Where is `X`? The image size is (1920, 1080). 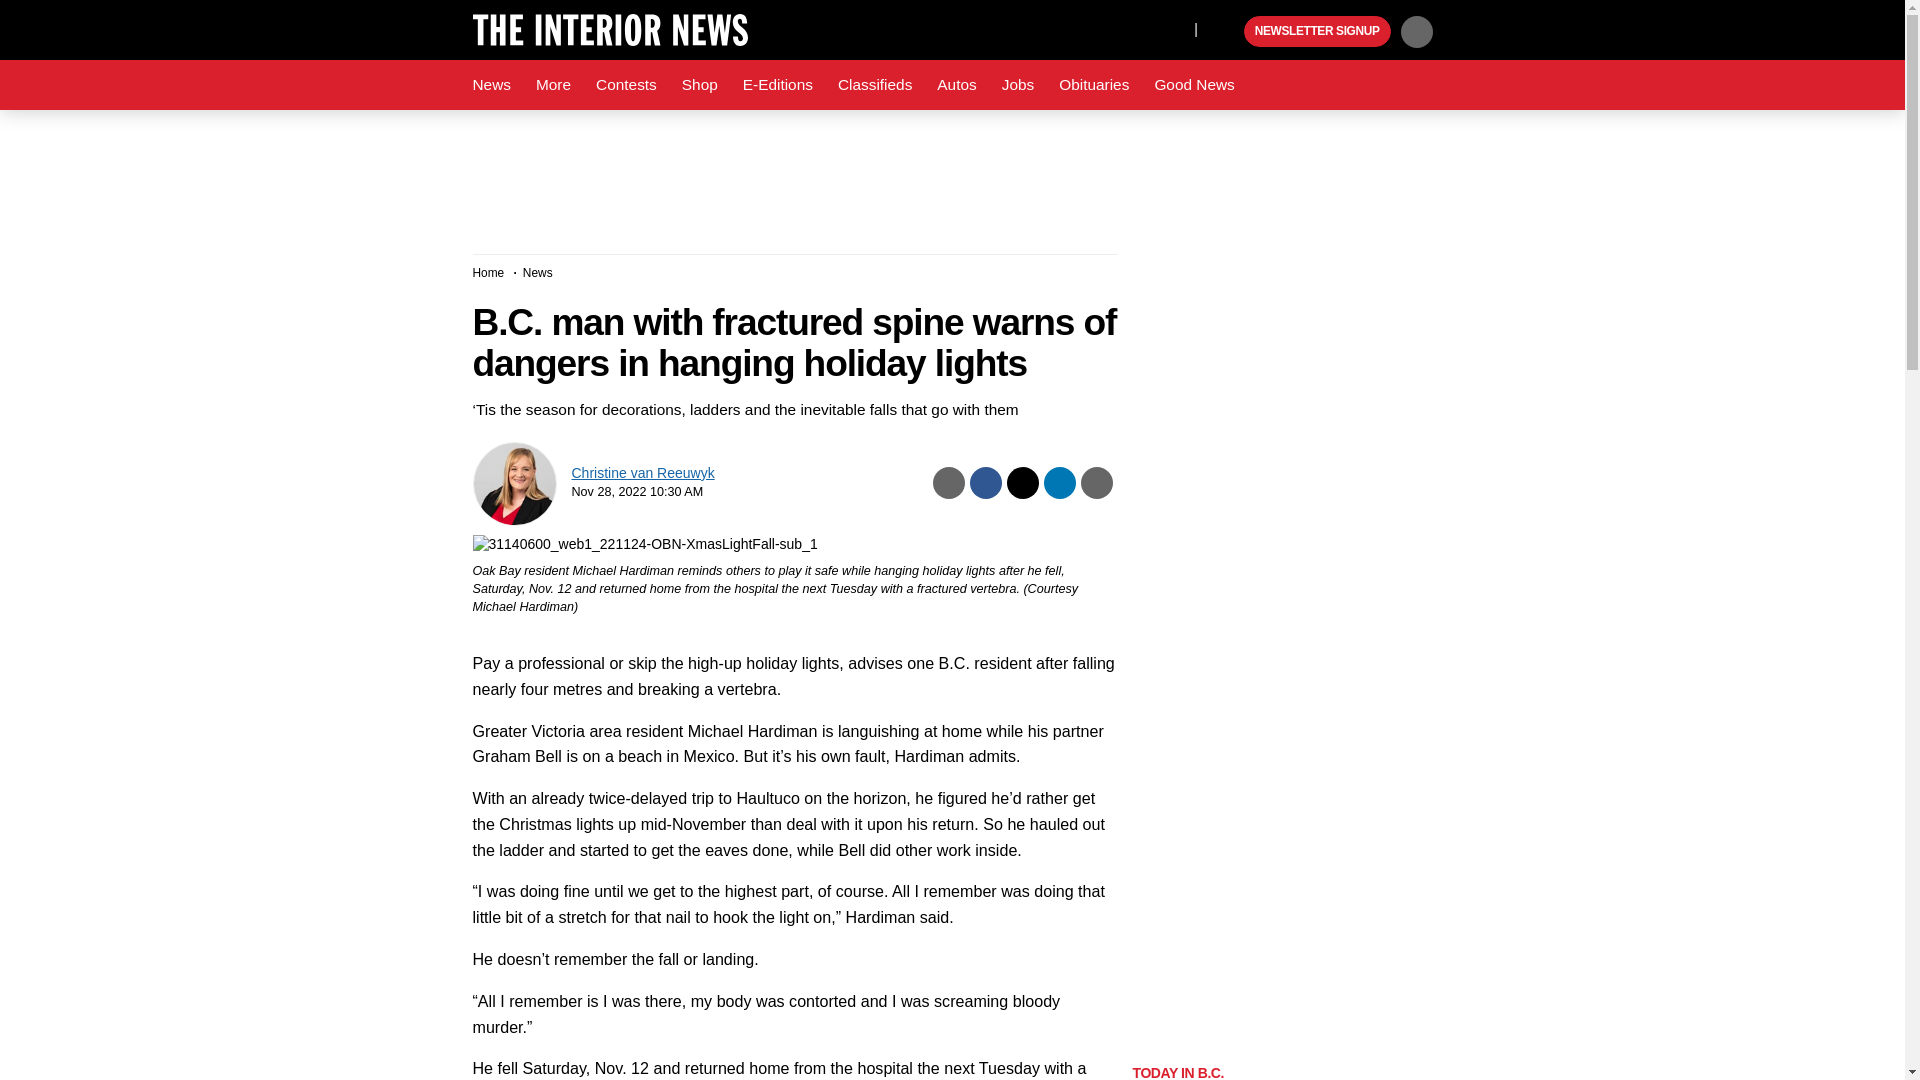 X is located at coordinates (1173, 28).